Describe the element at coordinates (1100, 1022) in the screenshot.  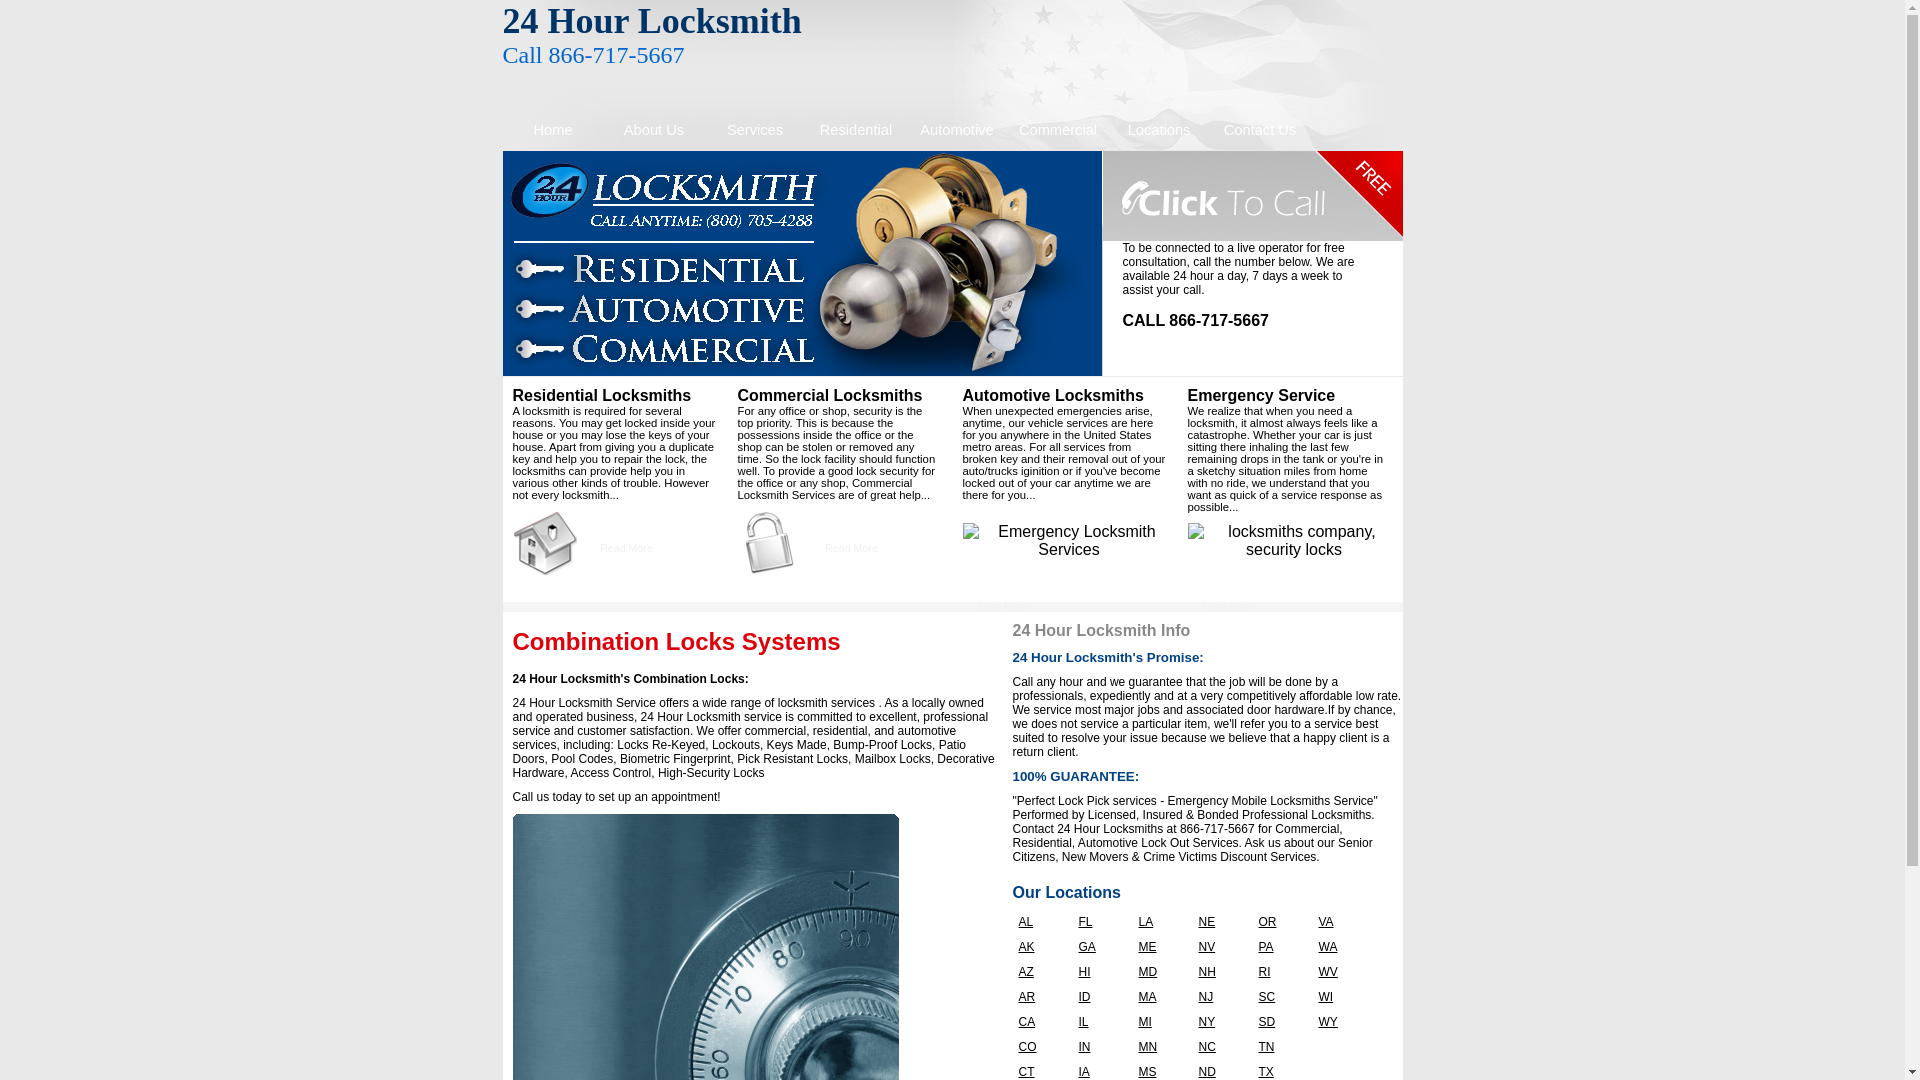
I see `IL` at that location.